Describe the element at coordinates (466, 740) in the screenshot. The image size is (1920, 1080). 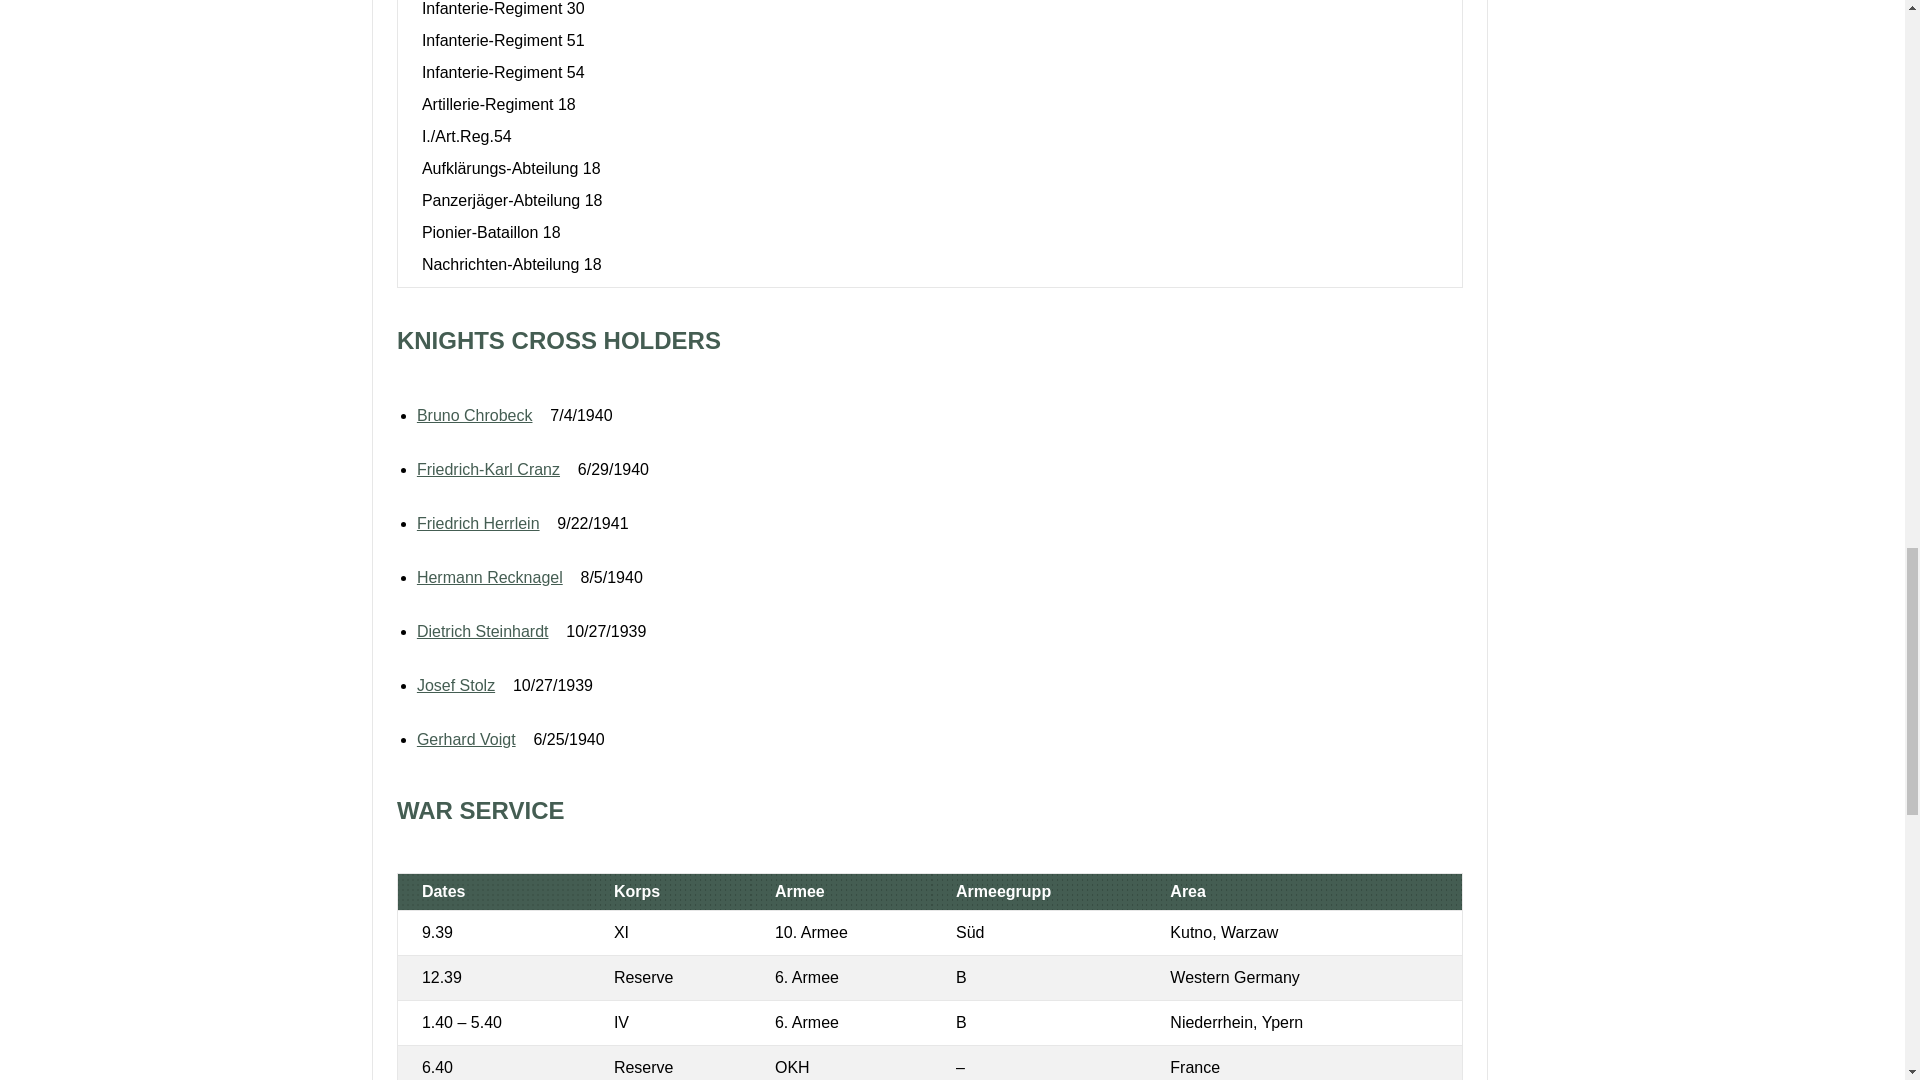
I see `Gerhard Voigt` at that location.